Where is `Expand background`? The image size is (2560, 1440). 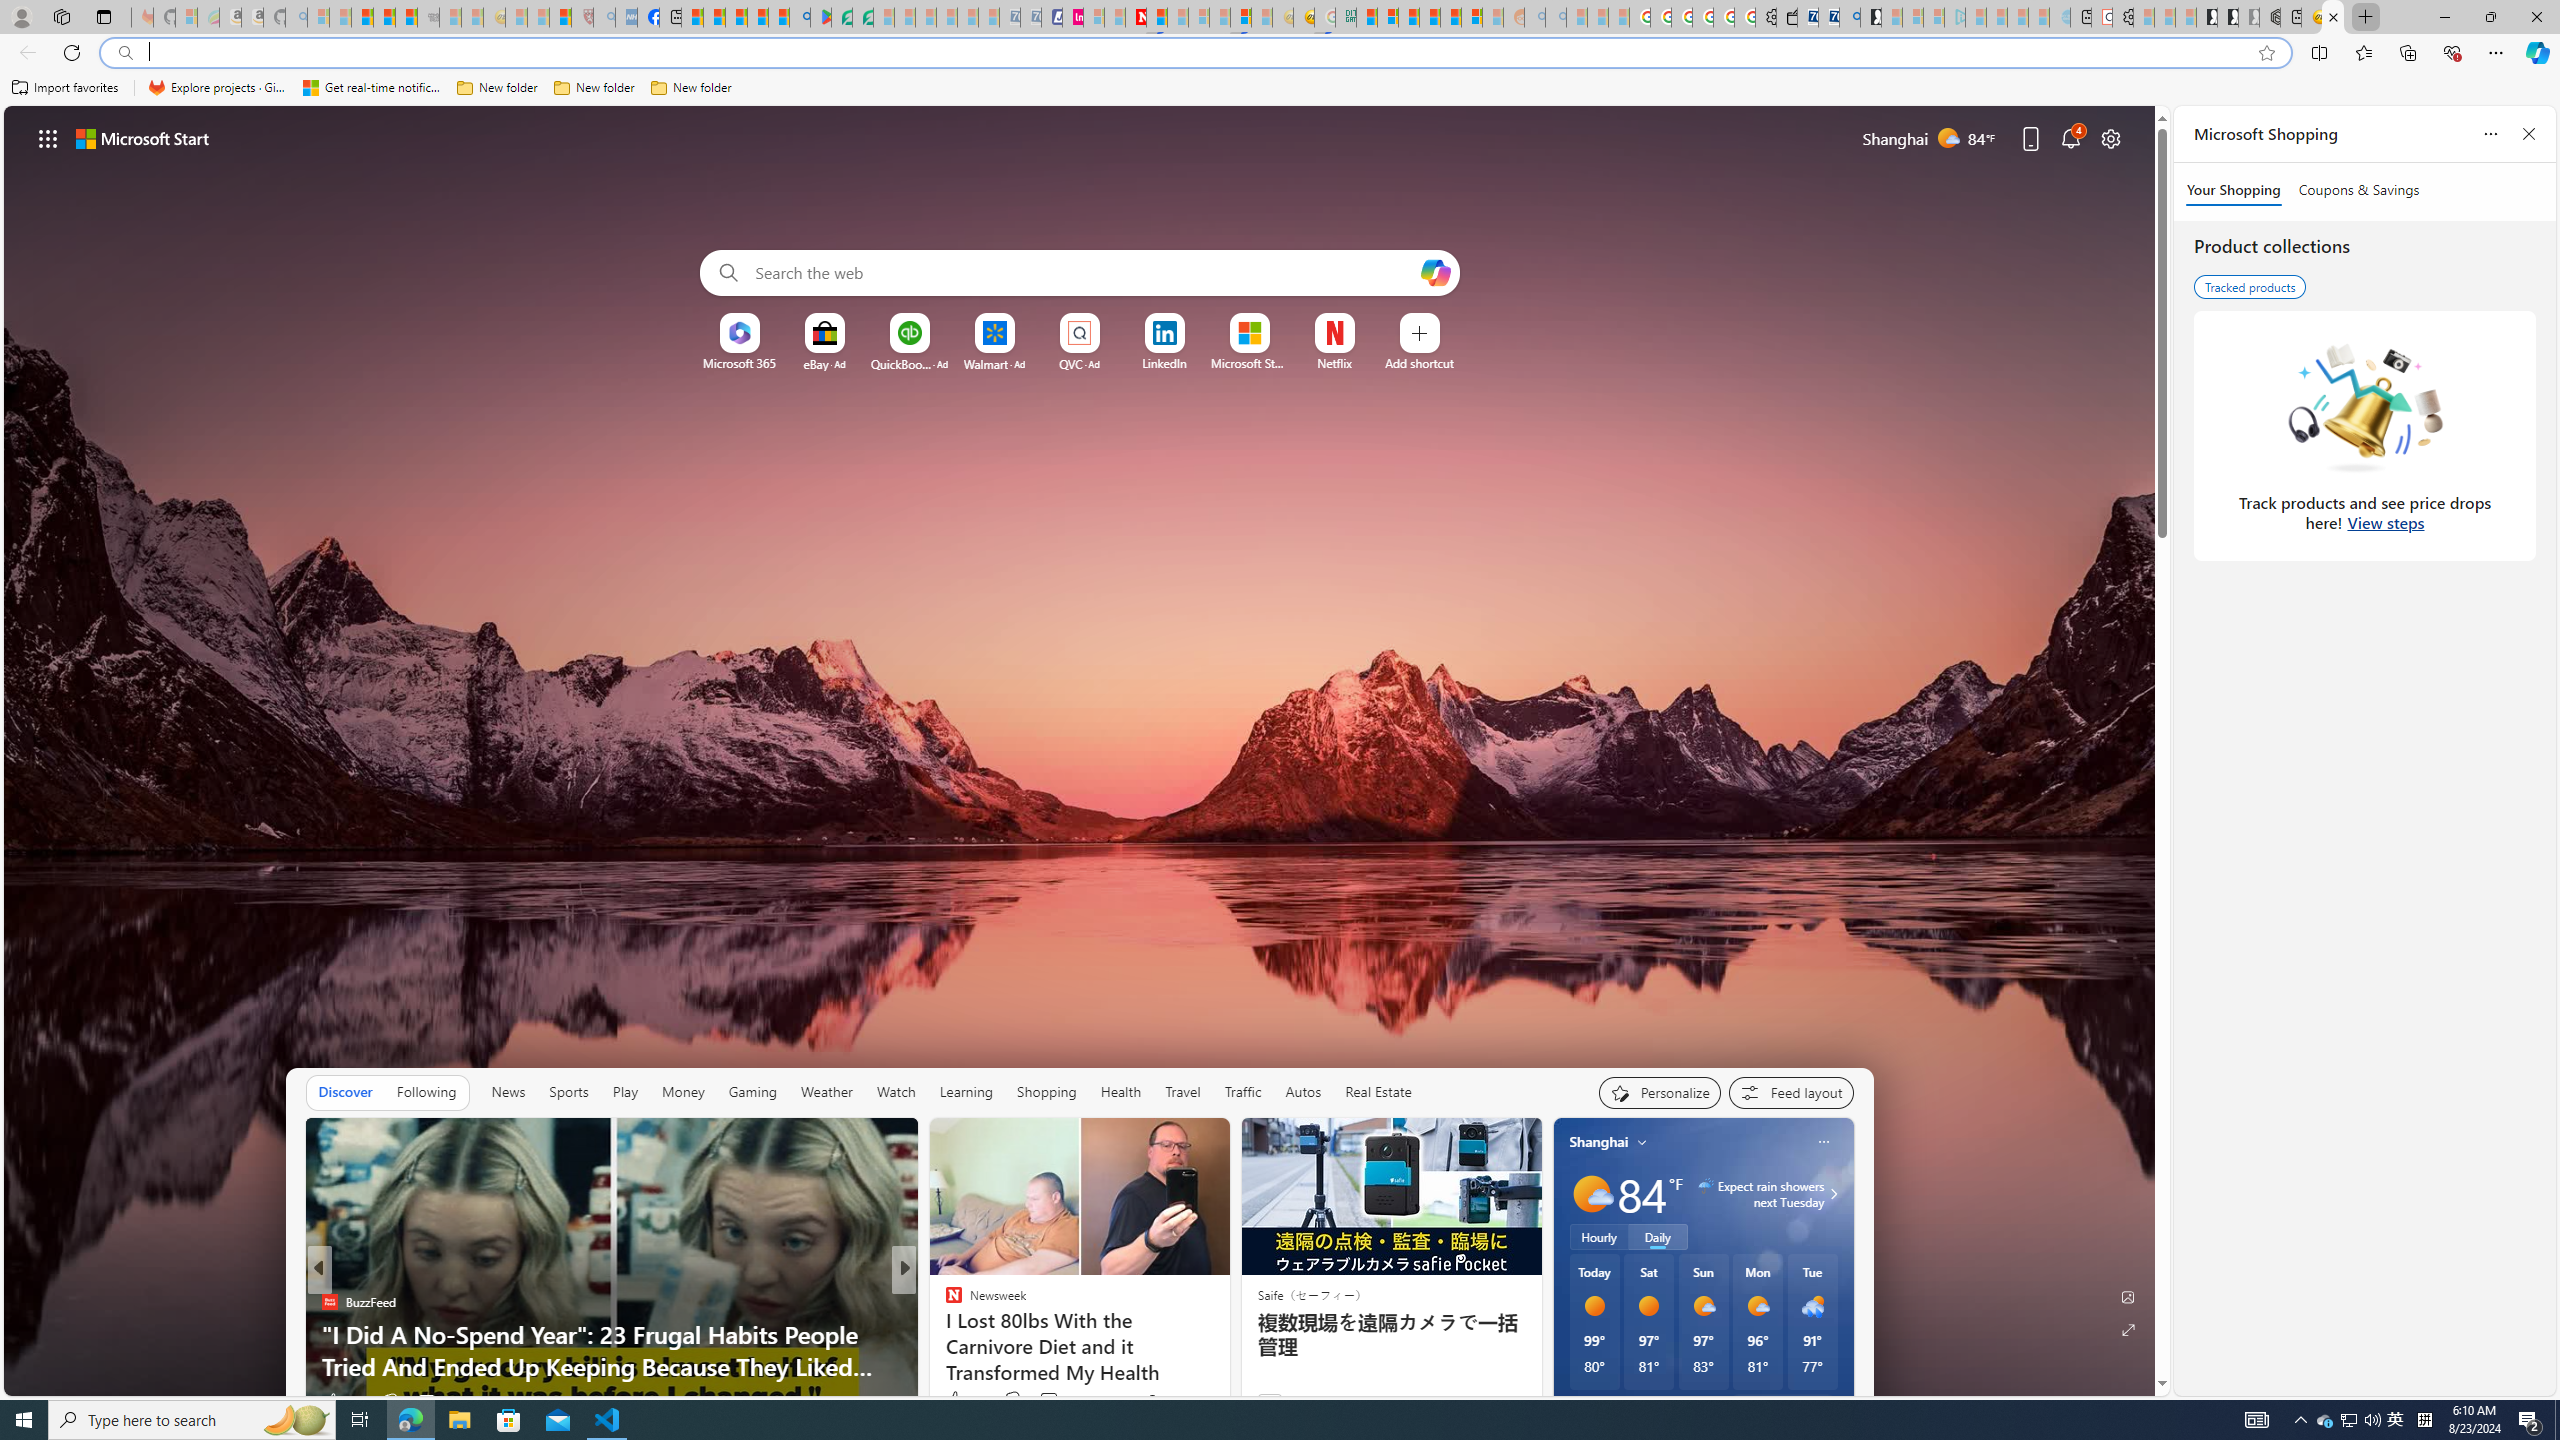
Expand background is located at coordinates (2128, 1330).